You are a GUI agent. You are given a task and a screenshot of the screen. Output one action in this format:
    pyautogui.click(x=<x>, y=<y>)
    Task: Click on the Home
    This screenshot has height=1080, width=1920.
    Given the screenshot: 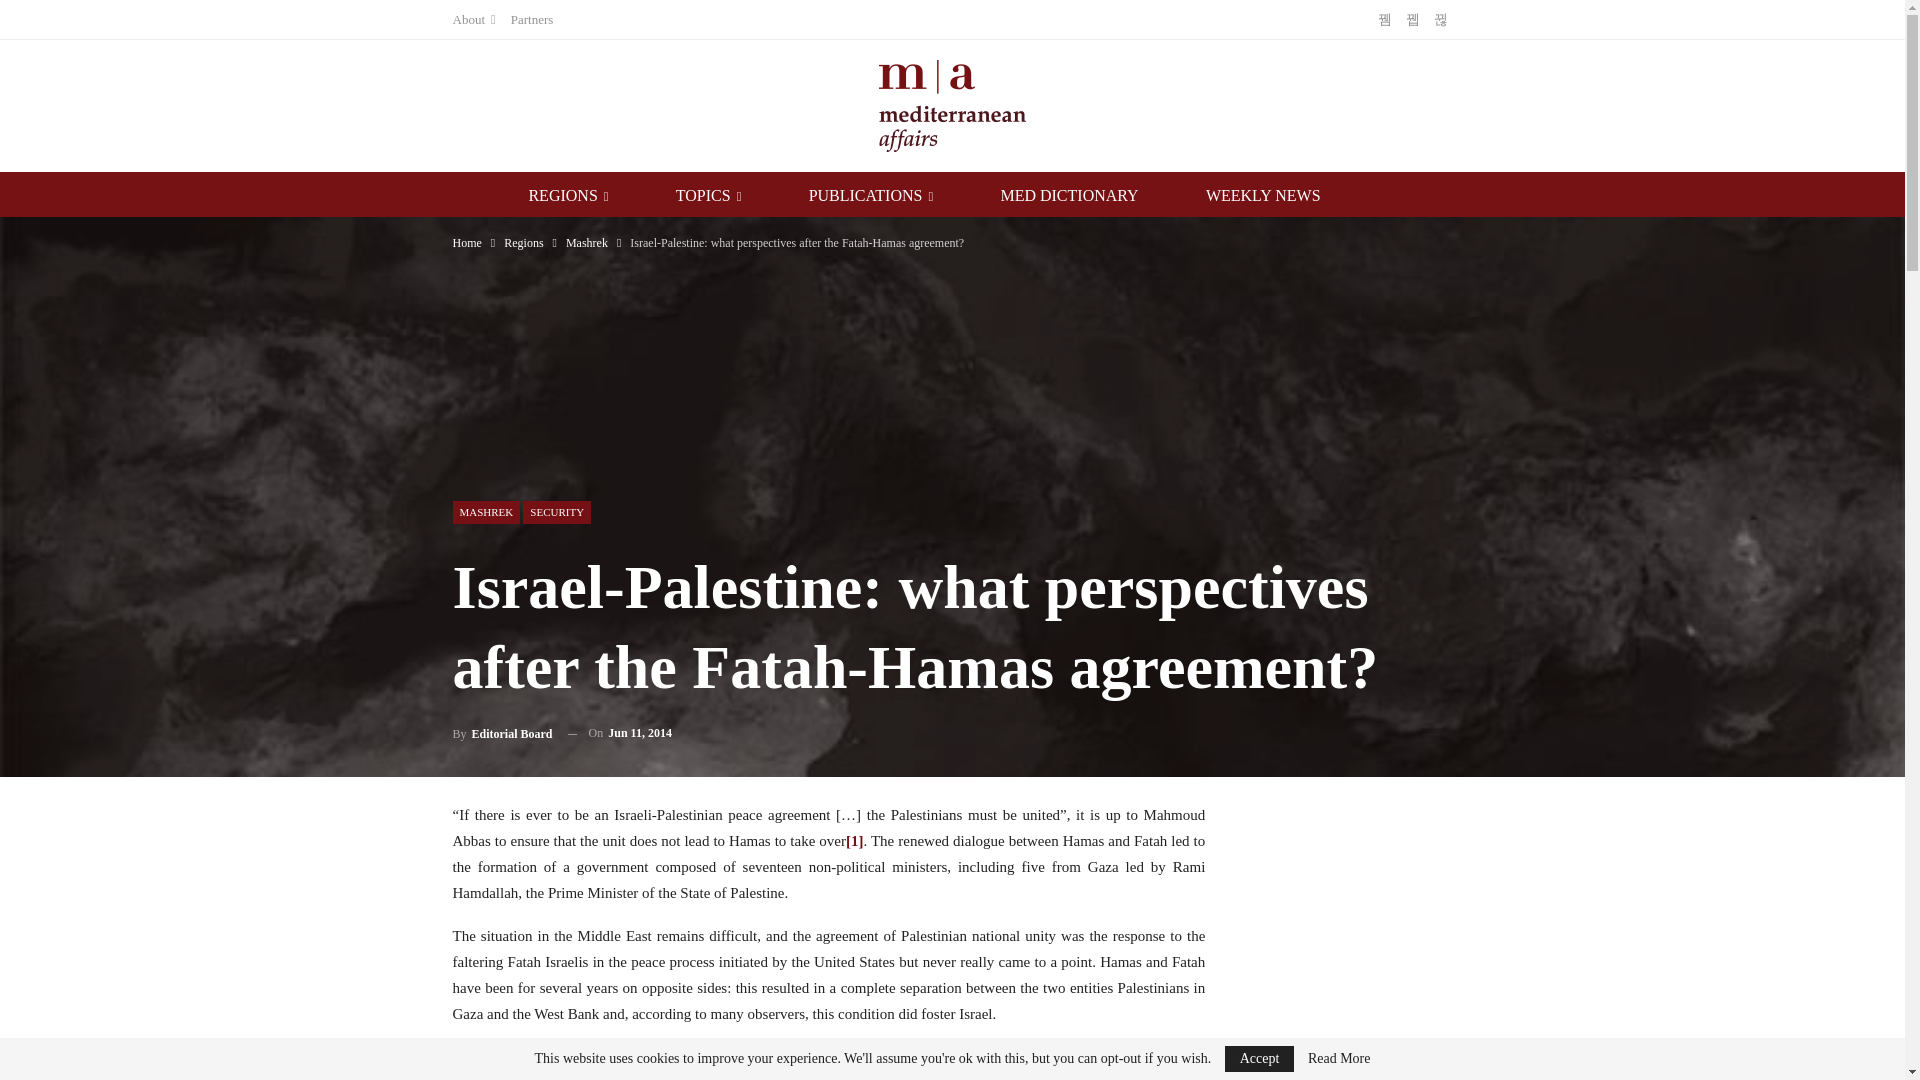 What is the action you would take?
    pyautogui.click(x=466, y=242)
    